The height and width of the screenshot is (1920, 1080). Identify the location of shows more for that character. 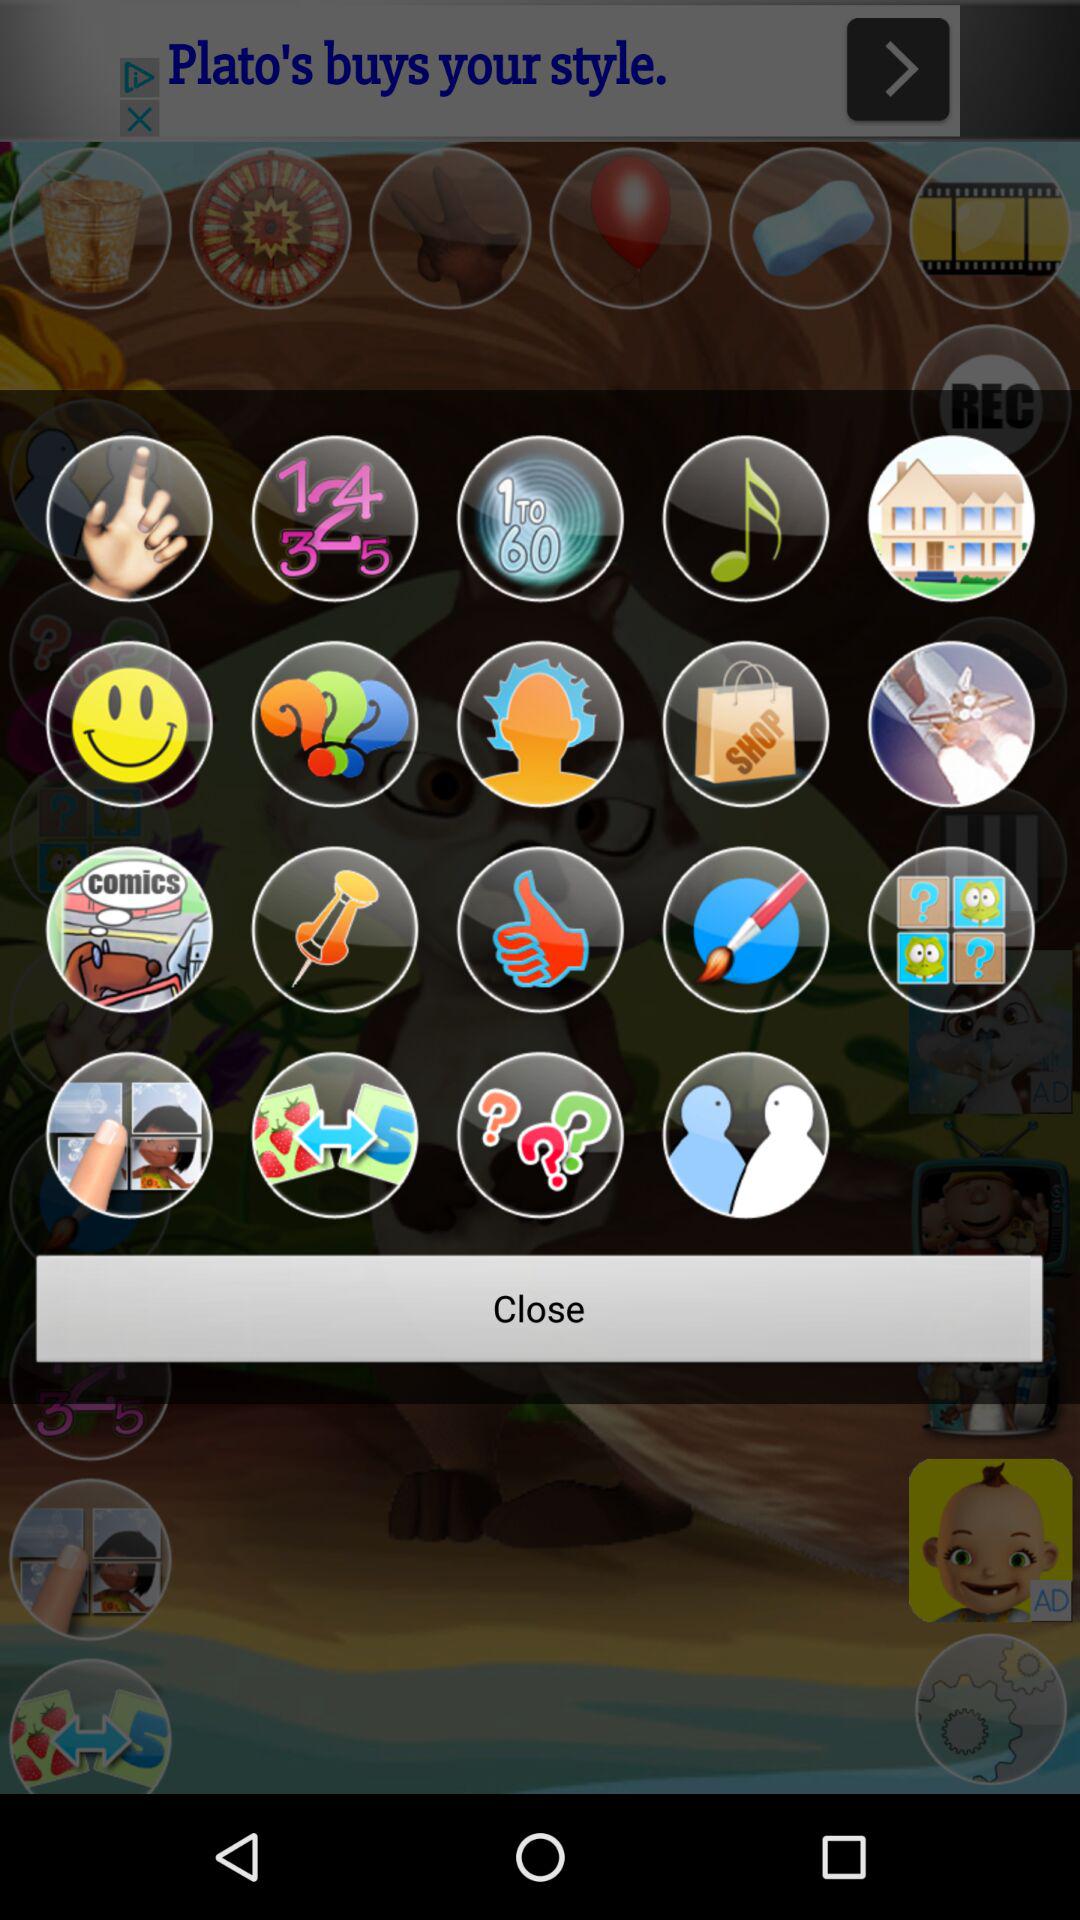
(950, 724).